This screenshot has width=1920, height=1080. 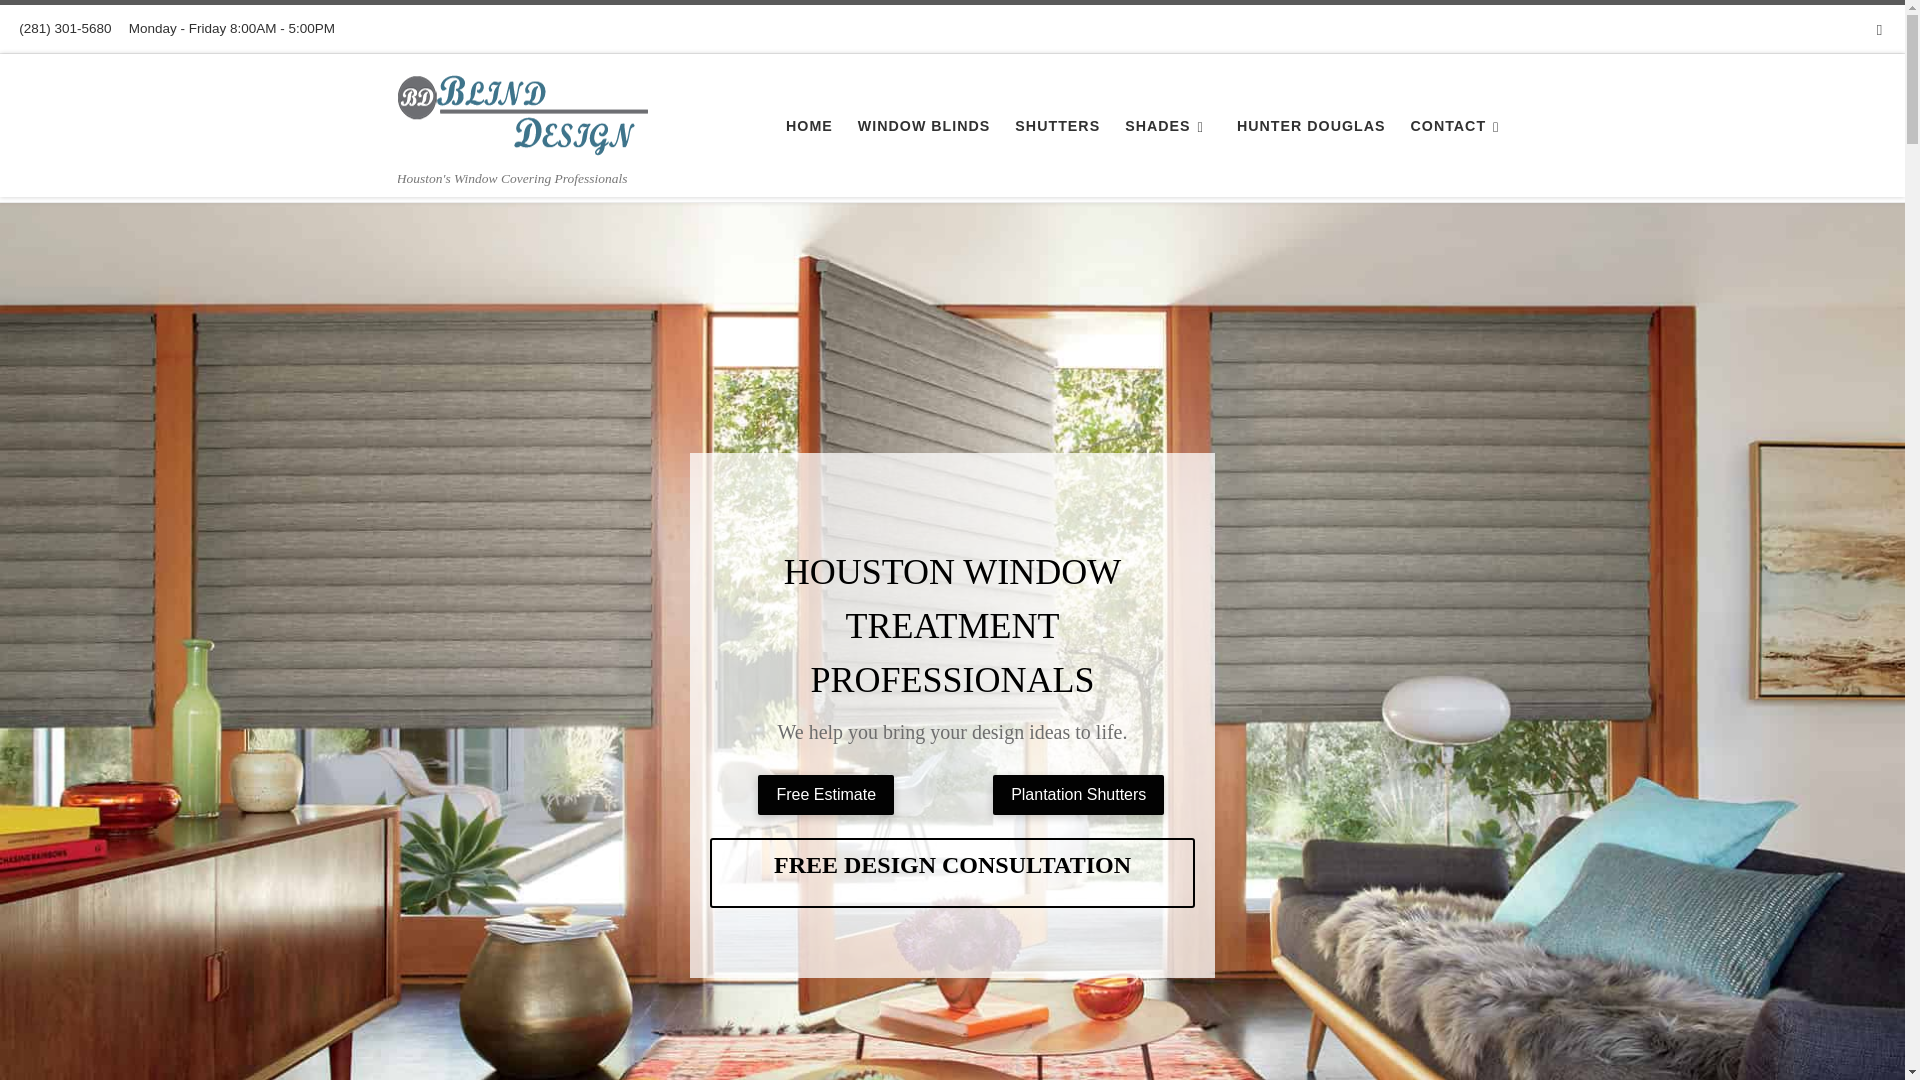 I want to click on CONTACT, so click(x=1458, y=125).